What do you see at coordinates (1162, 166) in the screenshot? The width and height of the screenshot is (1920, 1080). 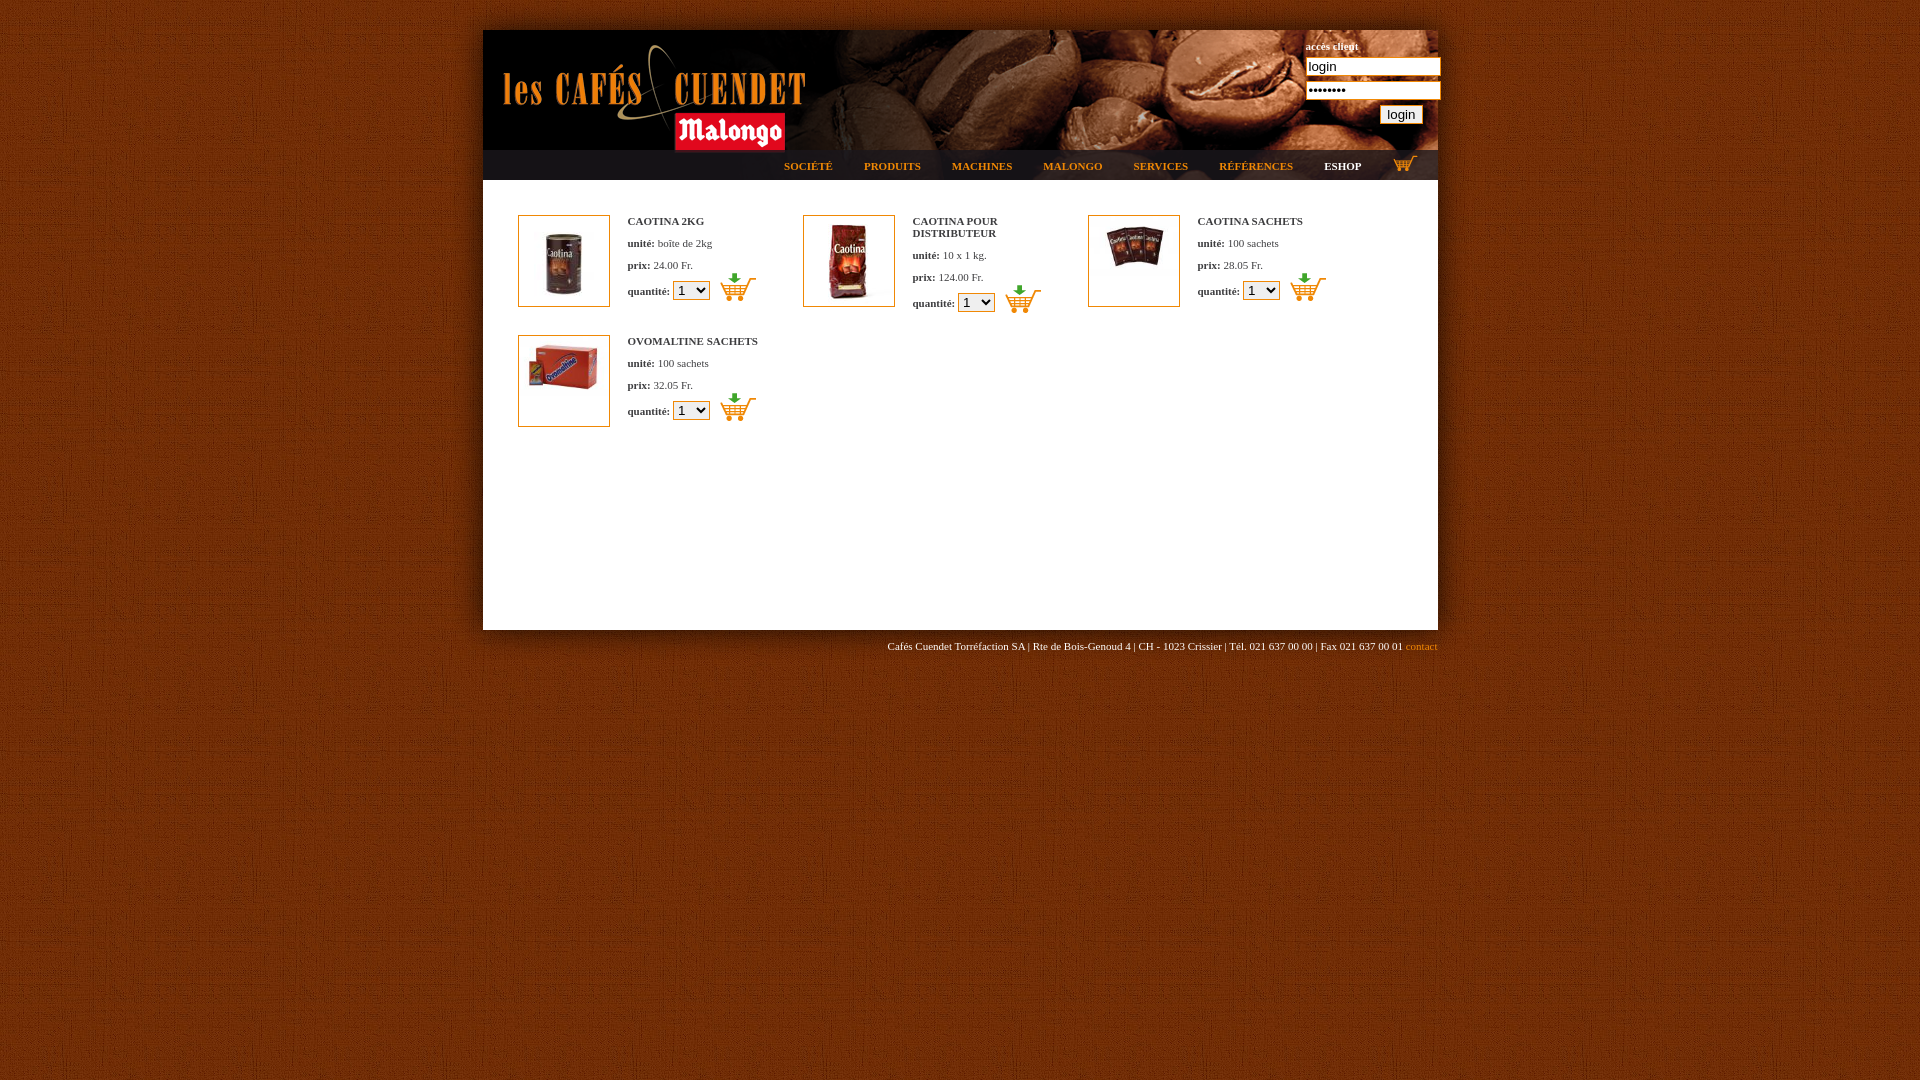 I see `SERVICES` at bounding box center [1162, 166].